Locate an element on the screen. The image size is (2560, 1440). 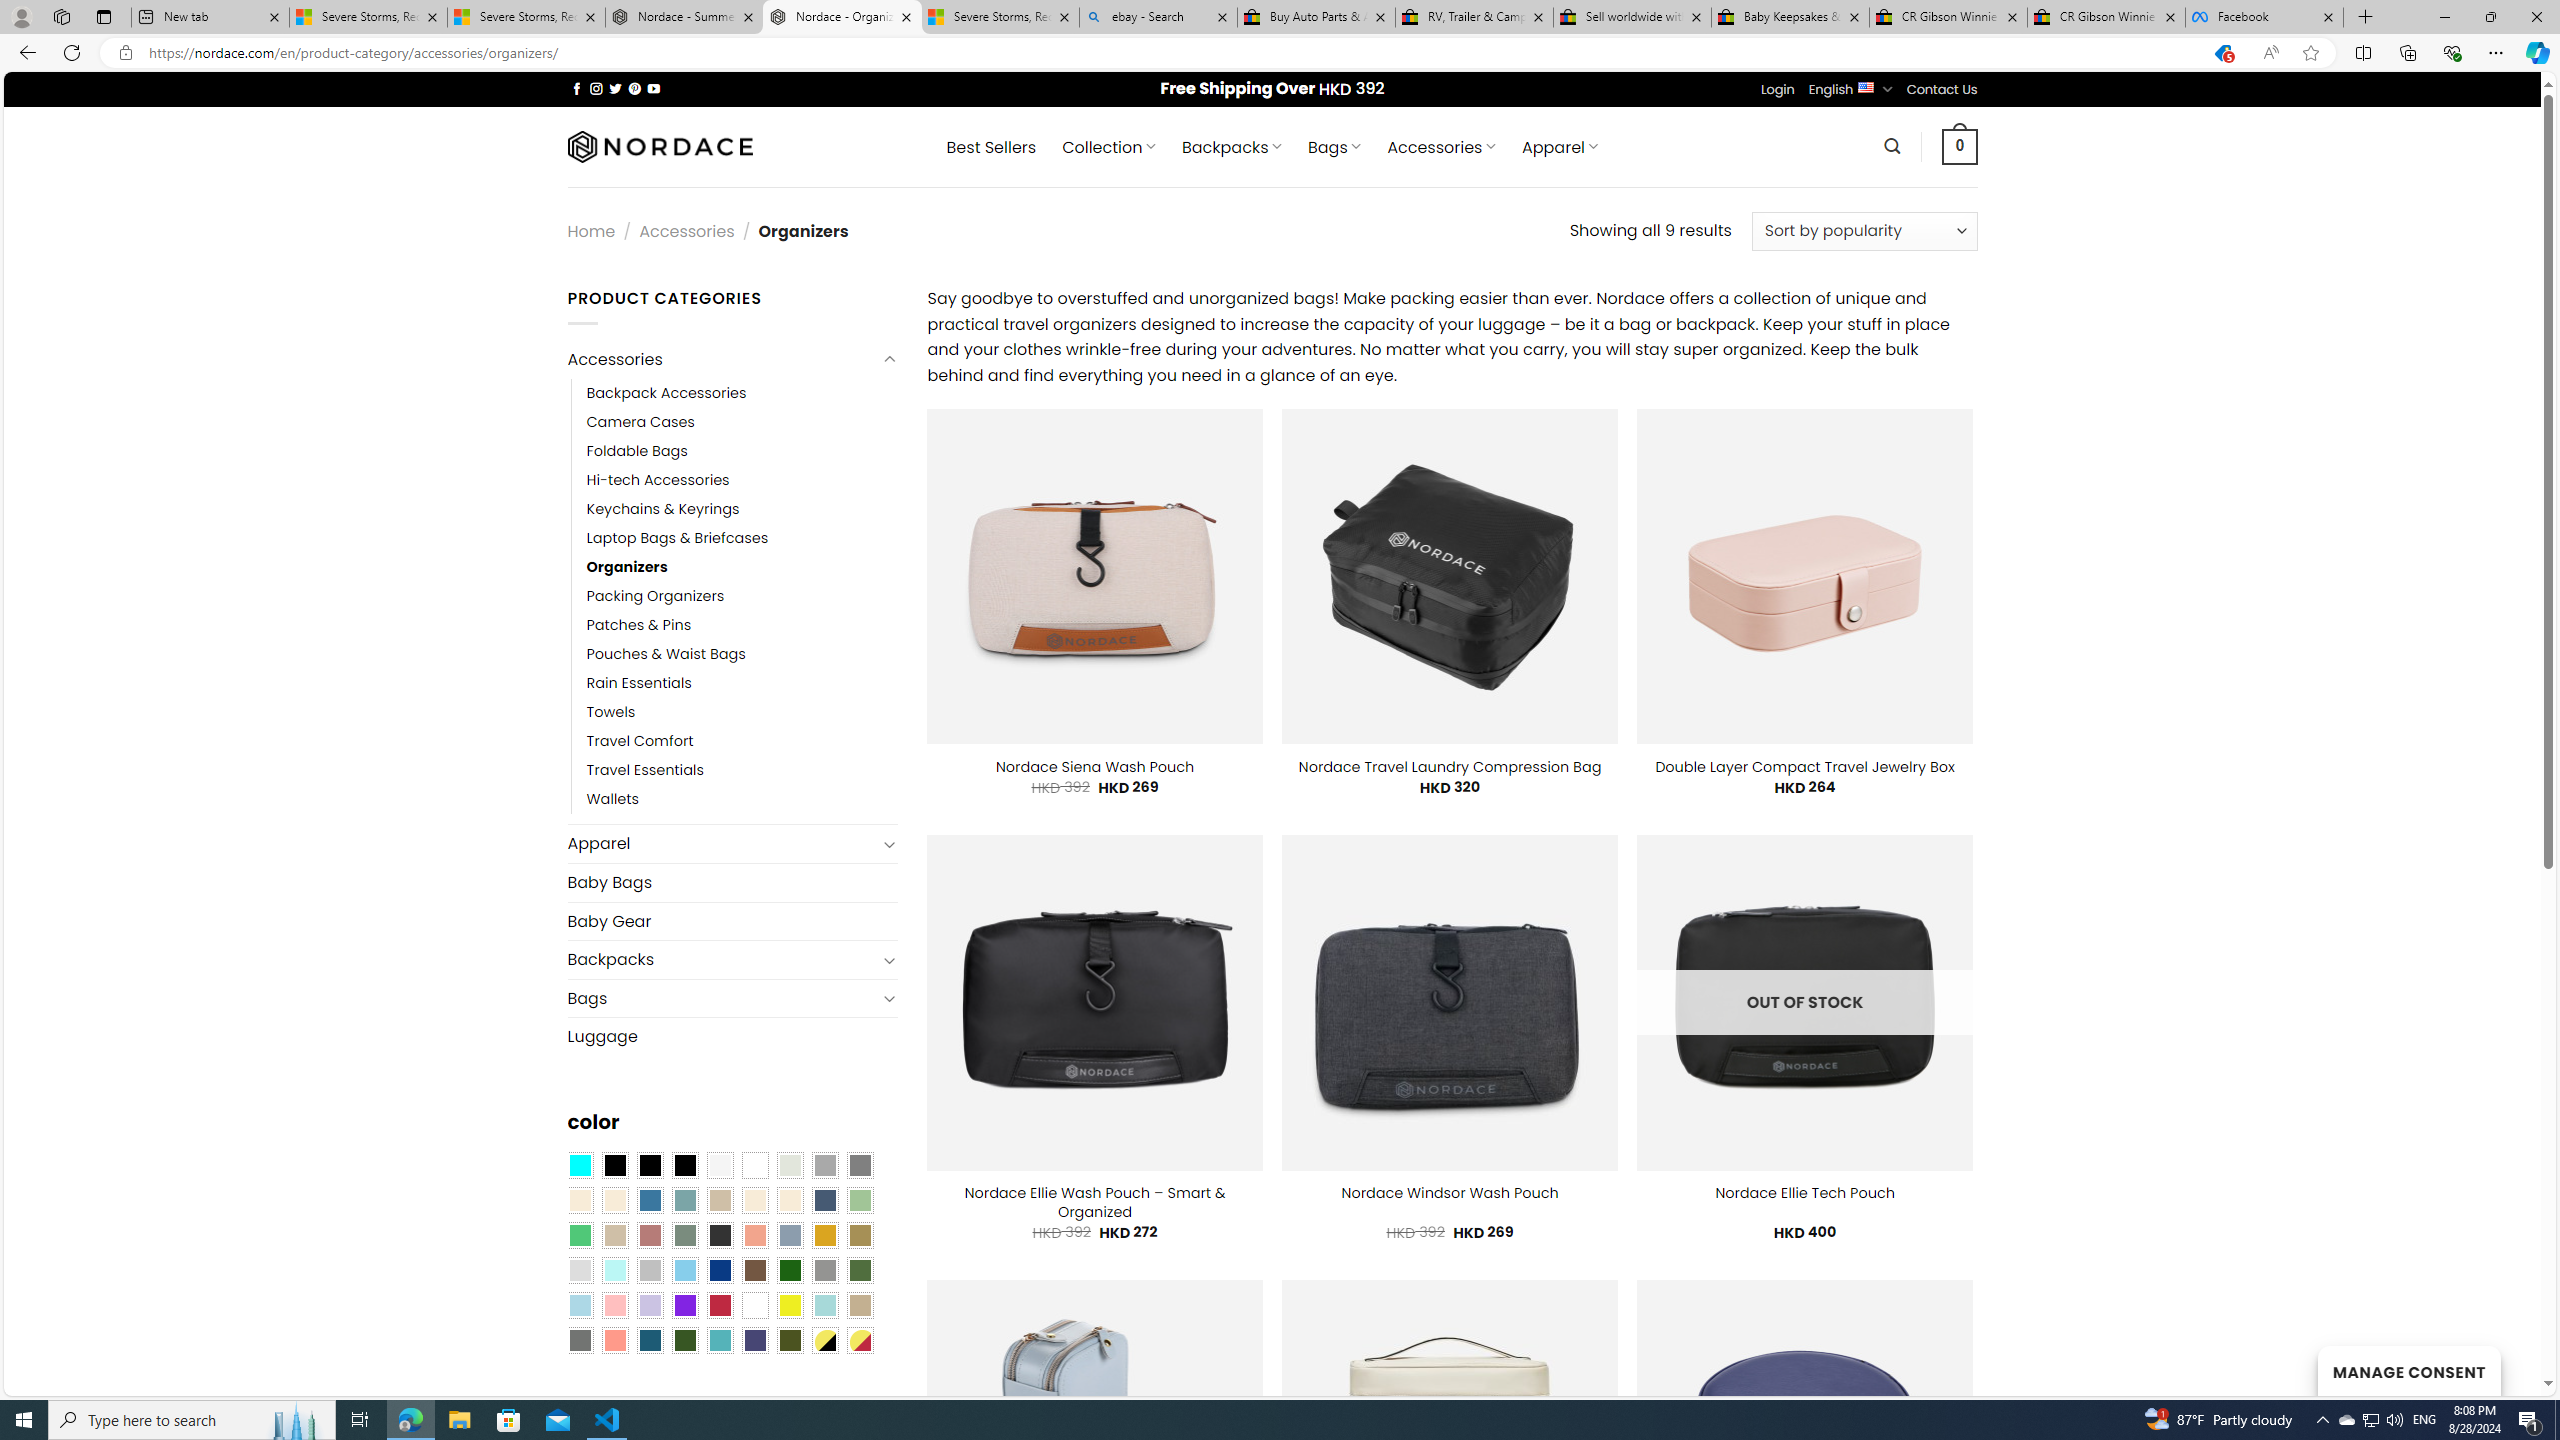
Follow on Pinterest is located at coordinates (634, 88).